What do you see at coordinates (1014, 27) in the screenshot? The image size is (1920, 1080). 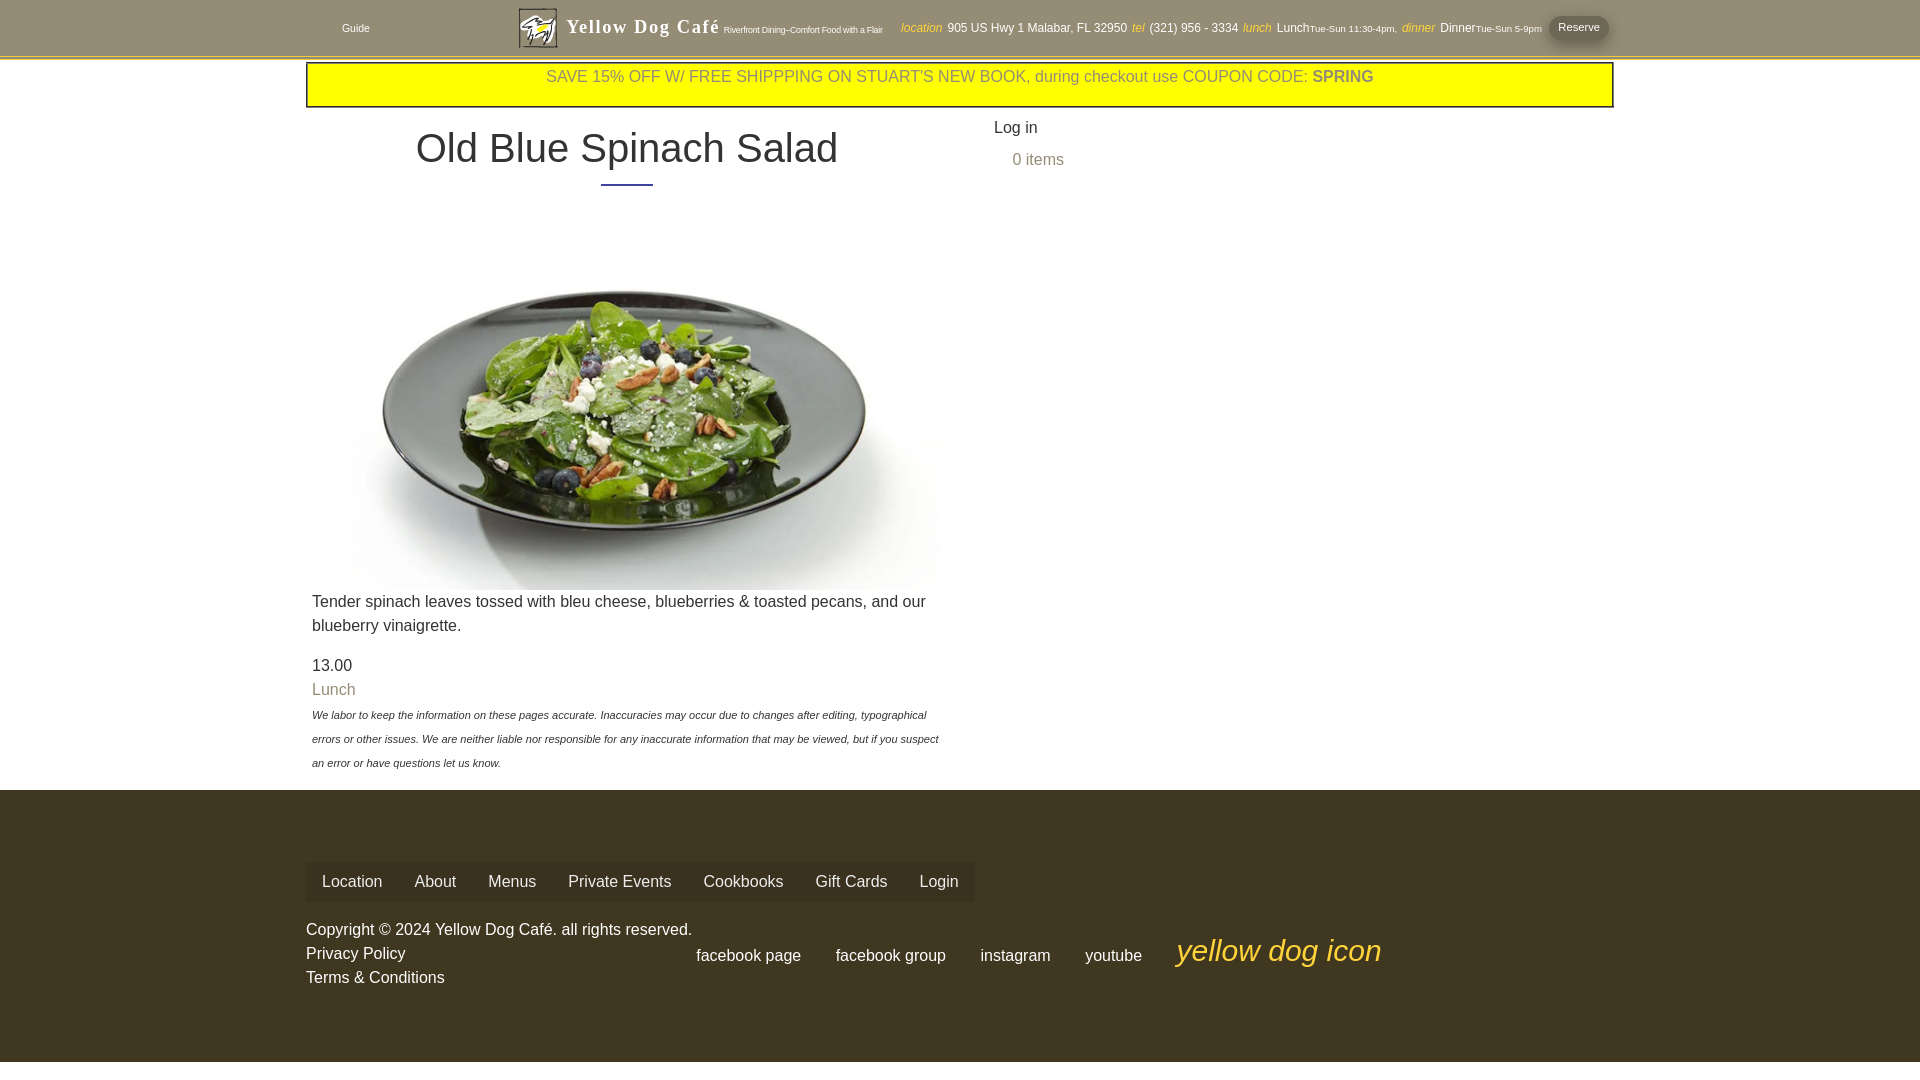 I see `location905 US Hwy 1 Malabar, FL 32950` at bounding box center [1014, 27].